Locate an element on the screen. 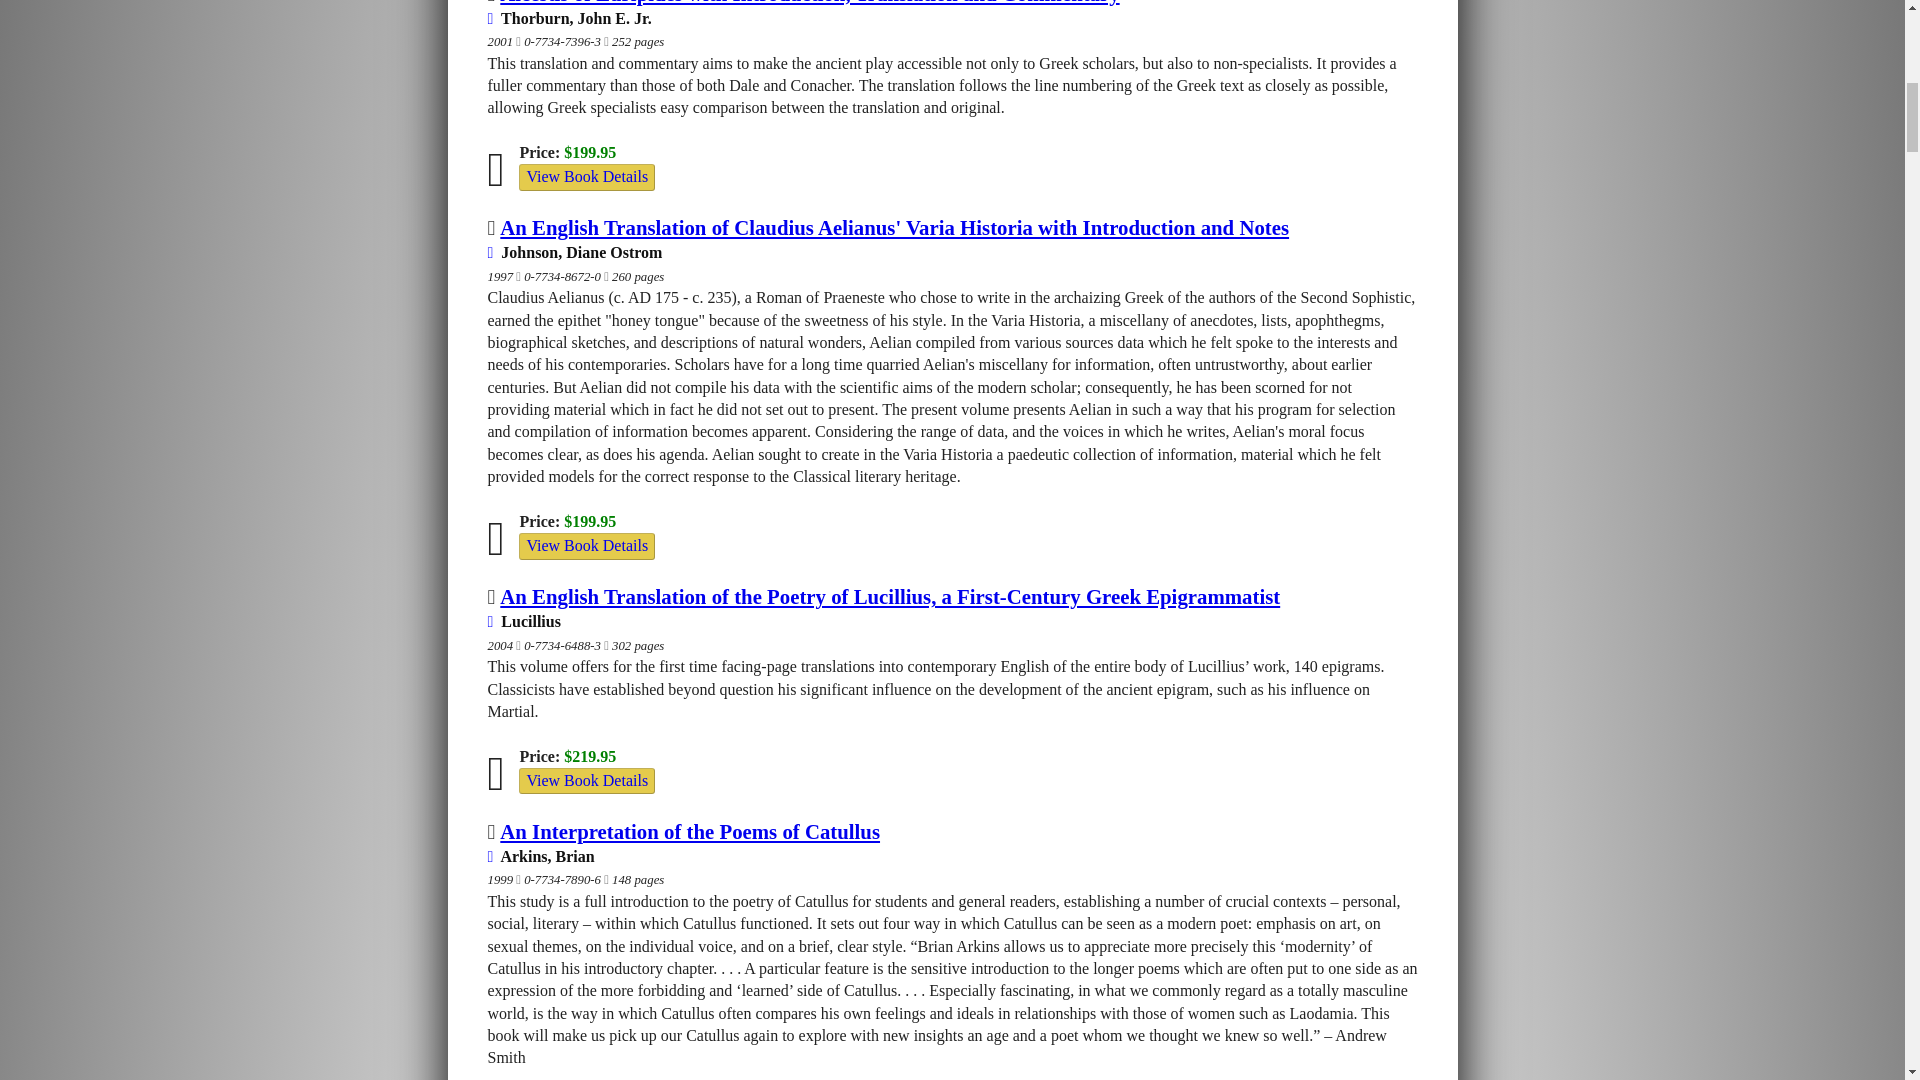 This screenshot has width=1920, height=1080. View Book Details is located at coordinates (586, 545).